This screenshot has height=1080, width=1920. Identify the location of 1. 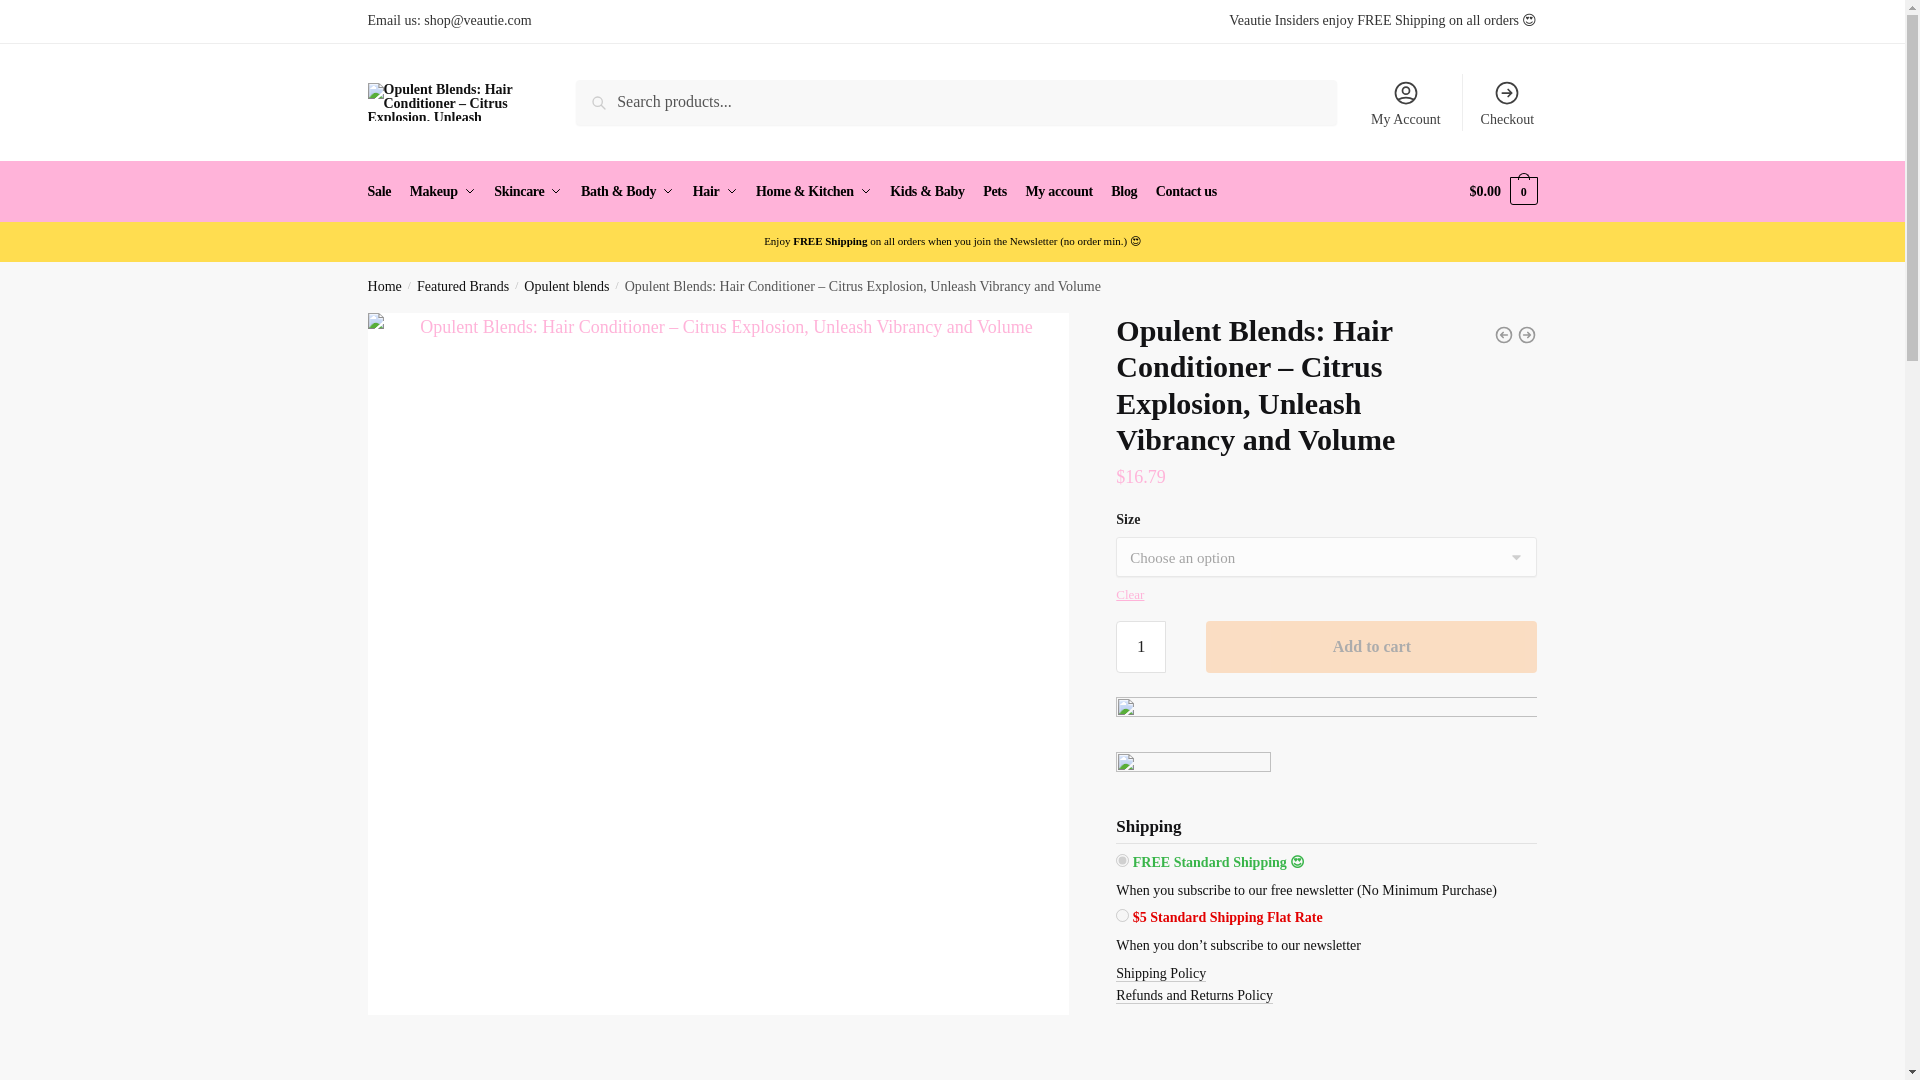
(1140, 646).